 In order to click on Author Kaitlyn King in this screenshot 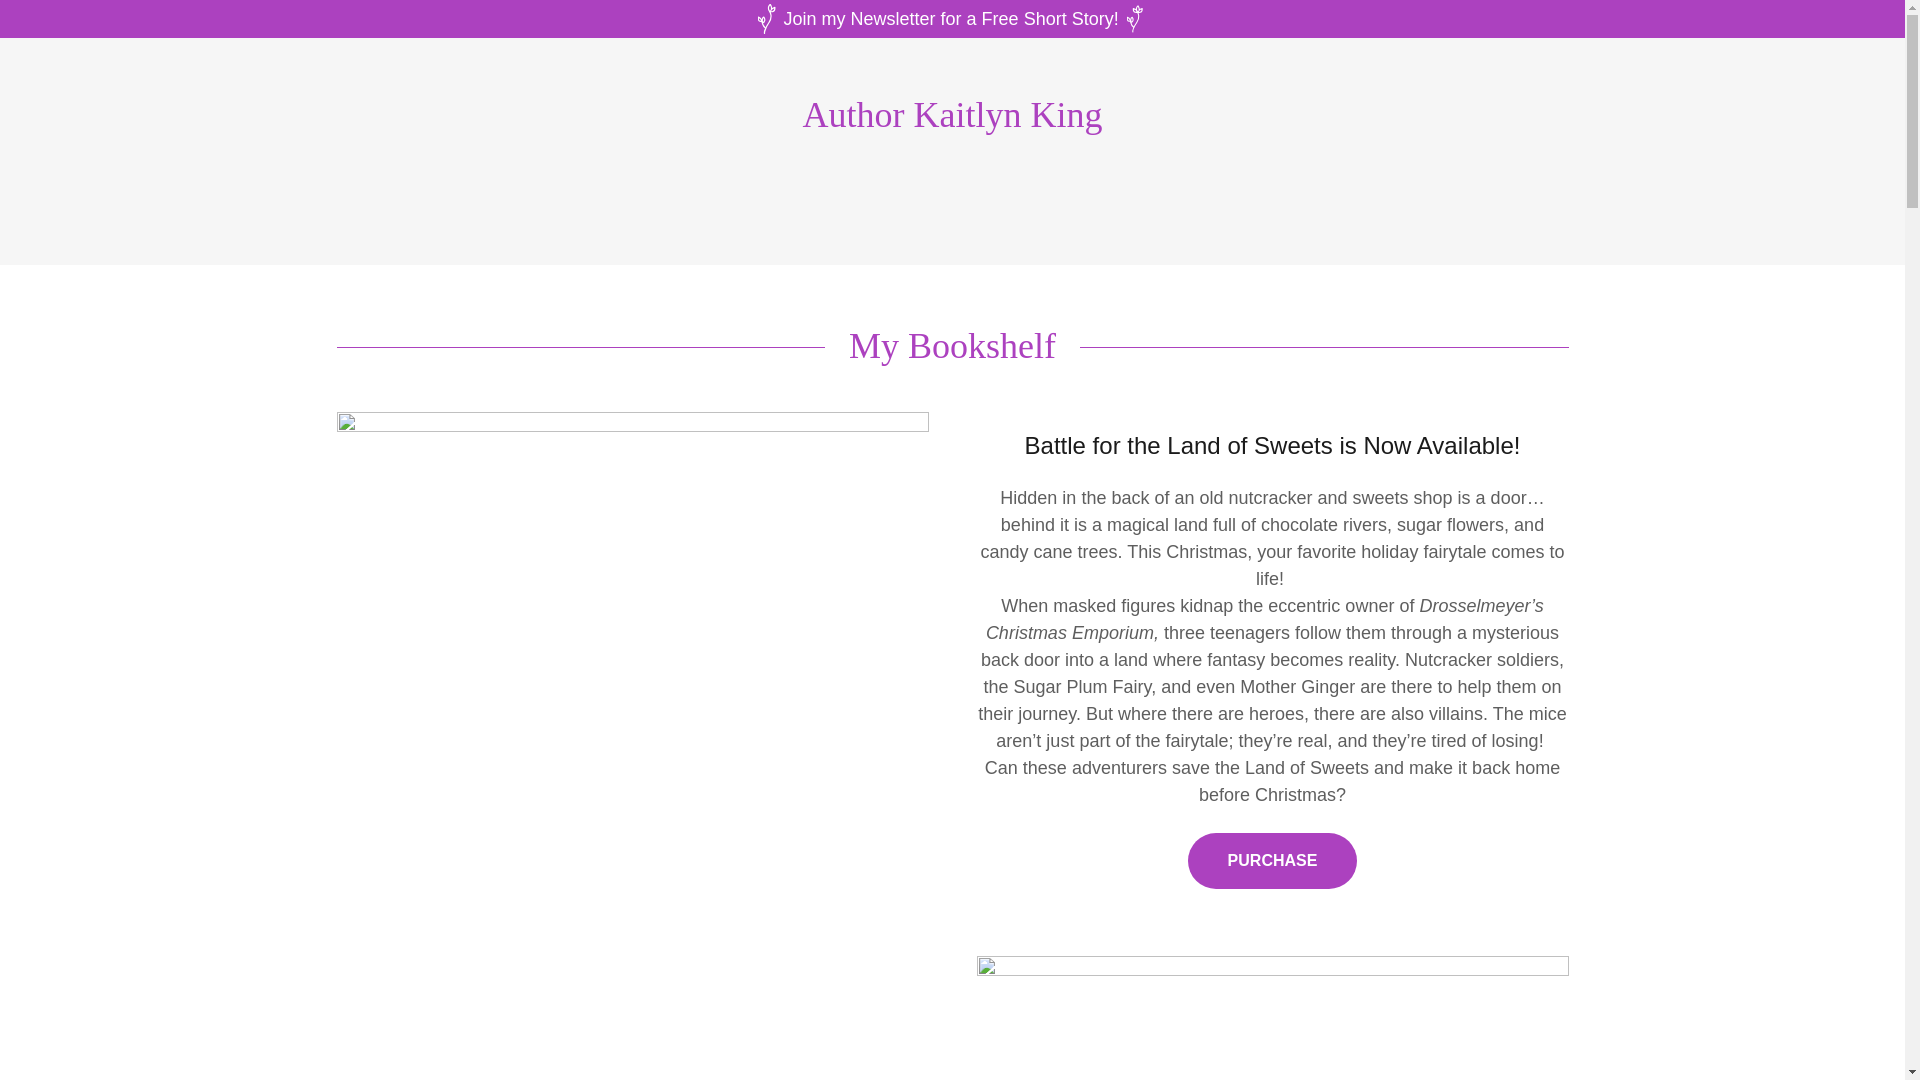, I will do `click(952, 120)`.